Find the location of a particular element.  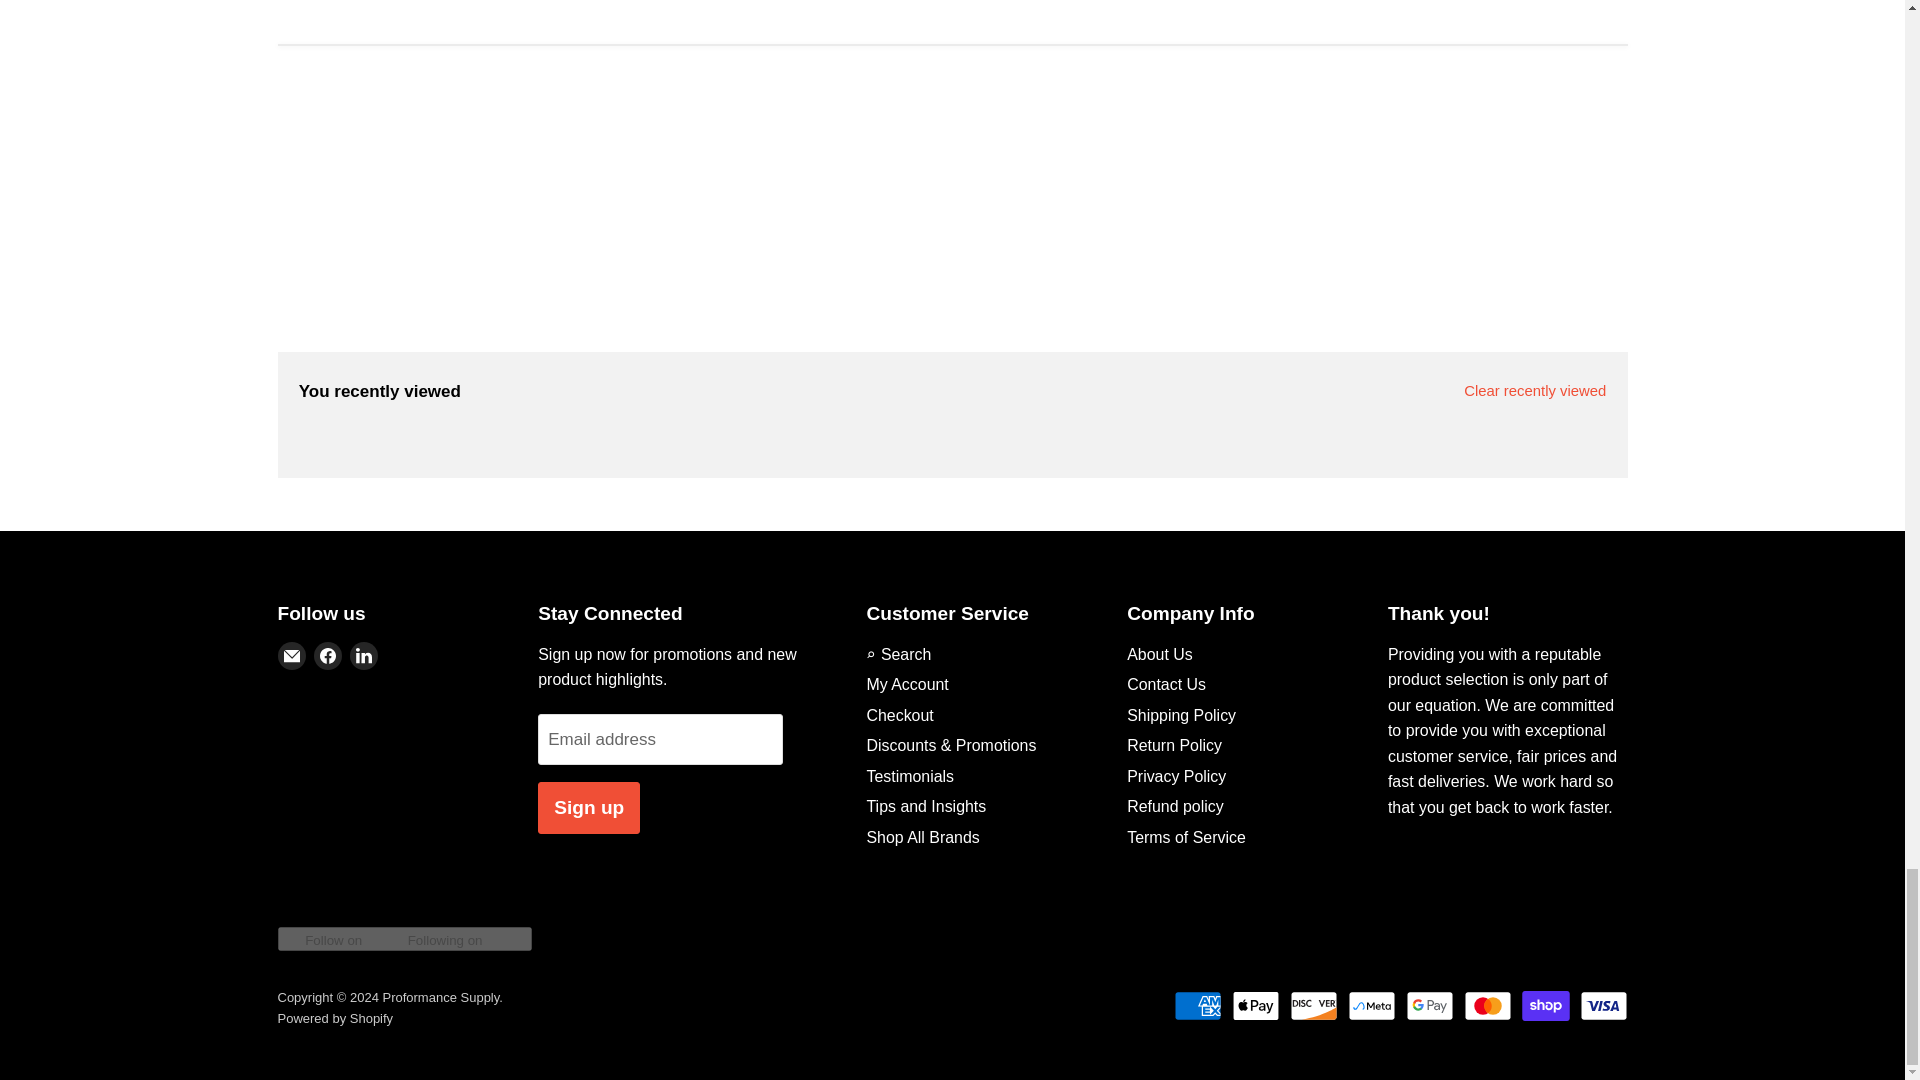

LinkedIn is located at coordinates (364, 655).